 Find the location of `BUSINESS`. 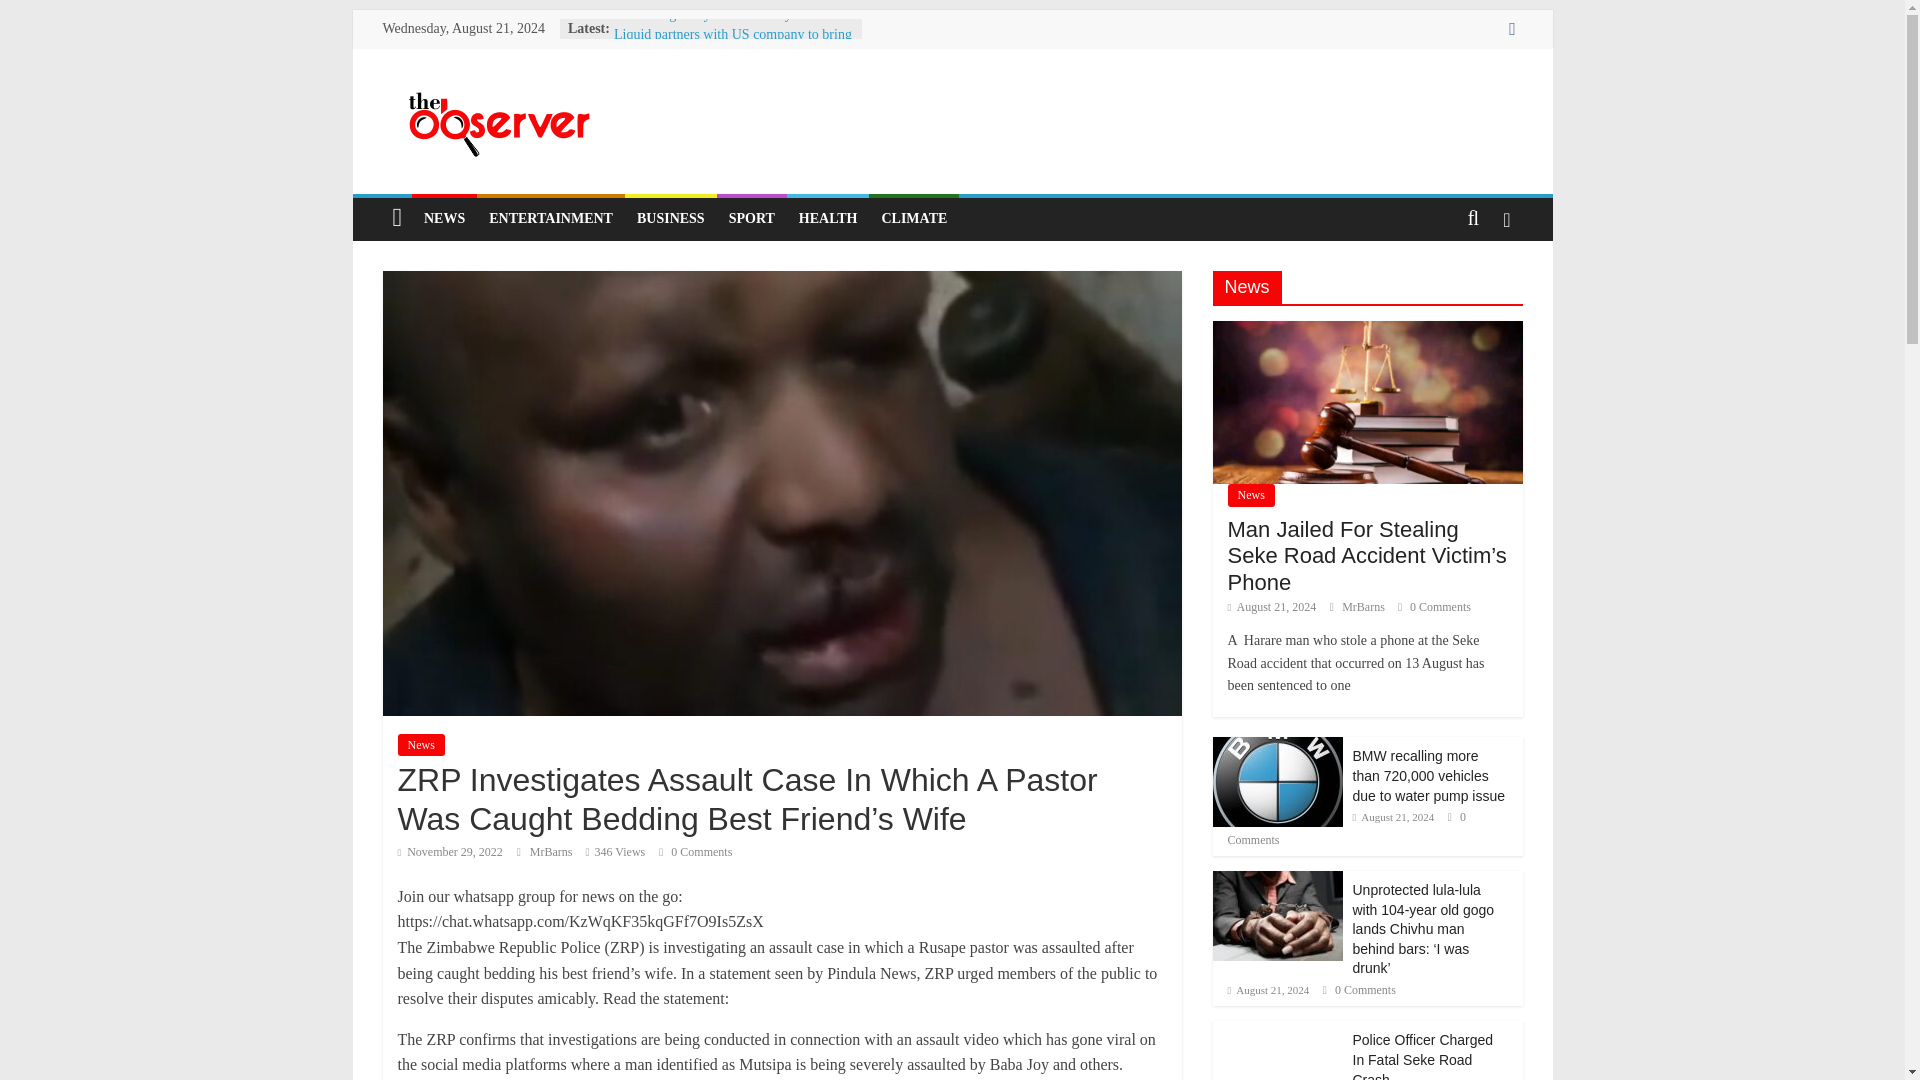

BUSINESS is located at coordinates (670, 218).